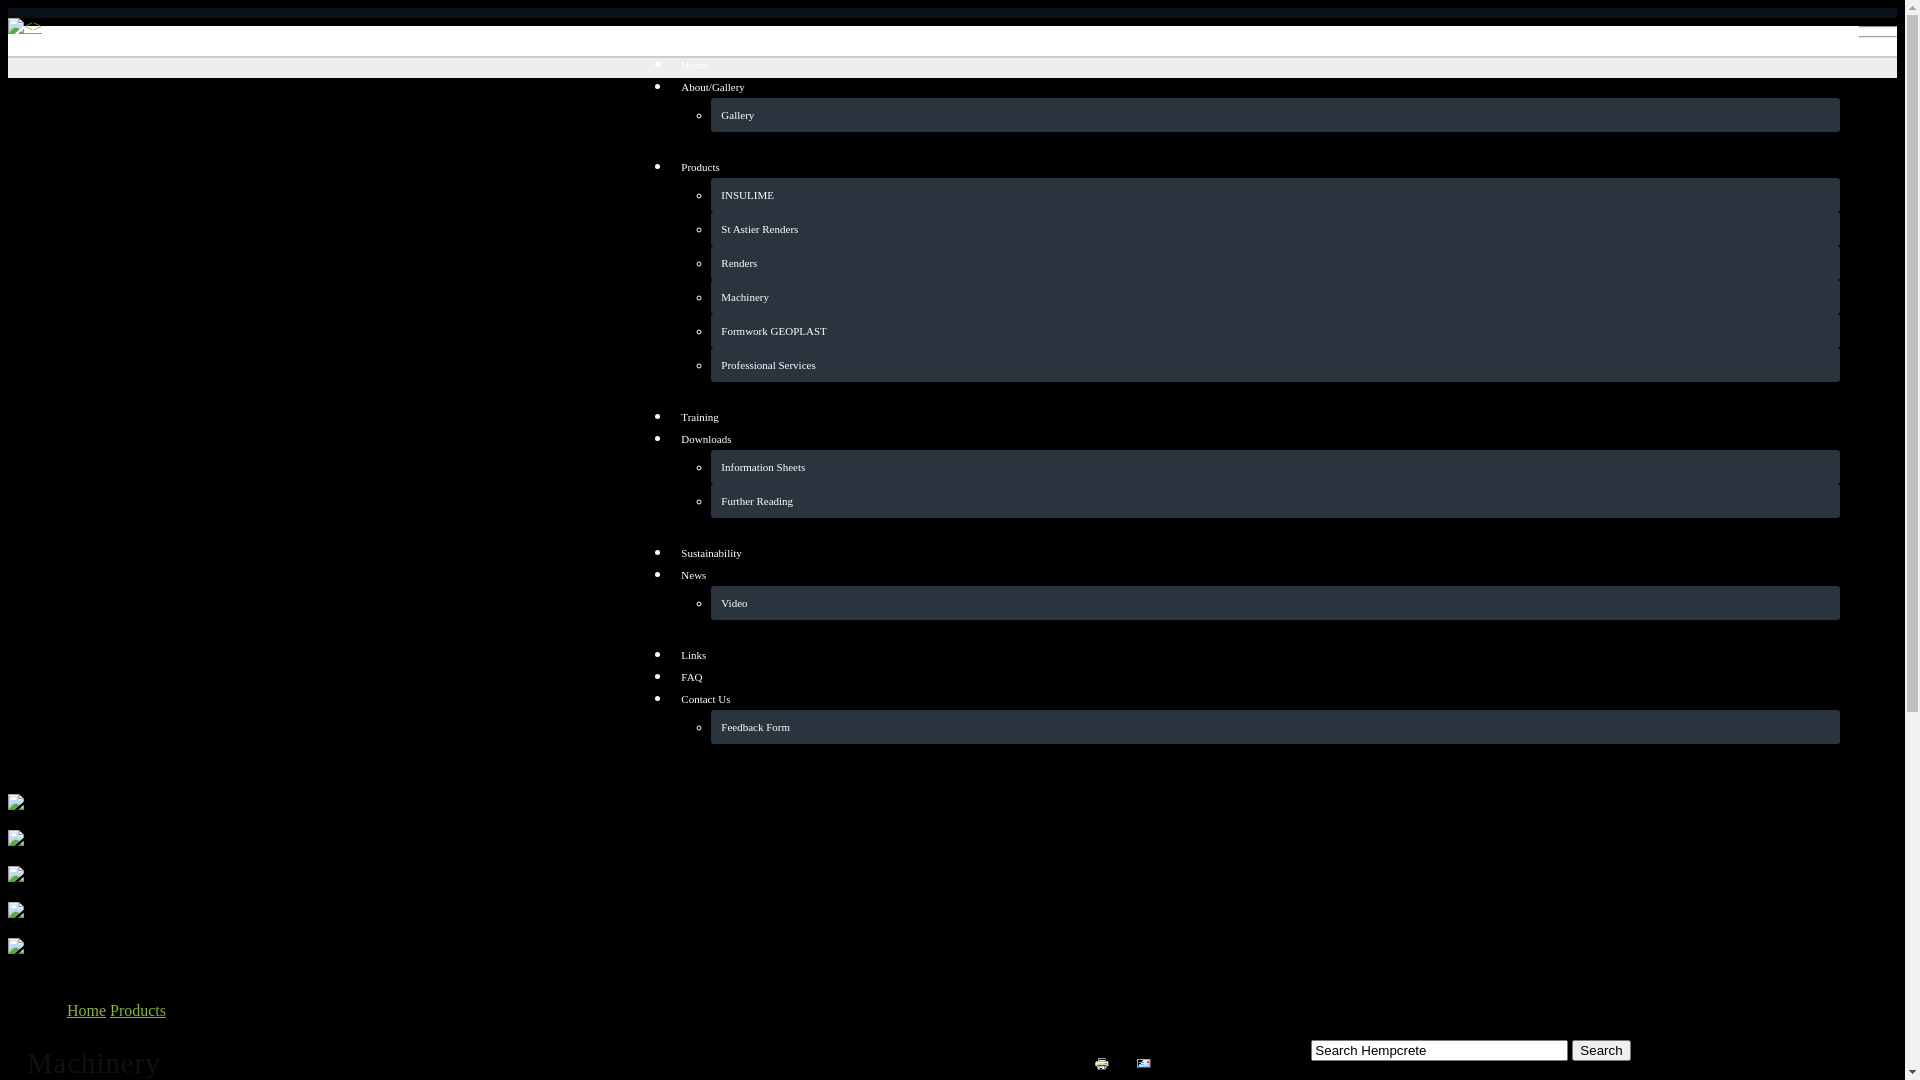  Describe the element at coordinates (1276, 115) in the screenshot. I see `Gallery` at that location.